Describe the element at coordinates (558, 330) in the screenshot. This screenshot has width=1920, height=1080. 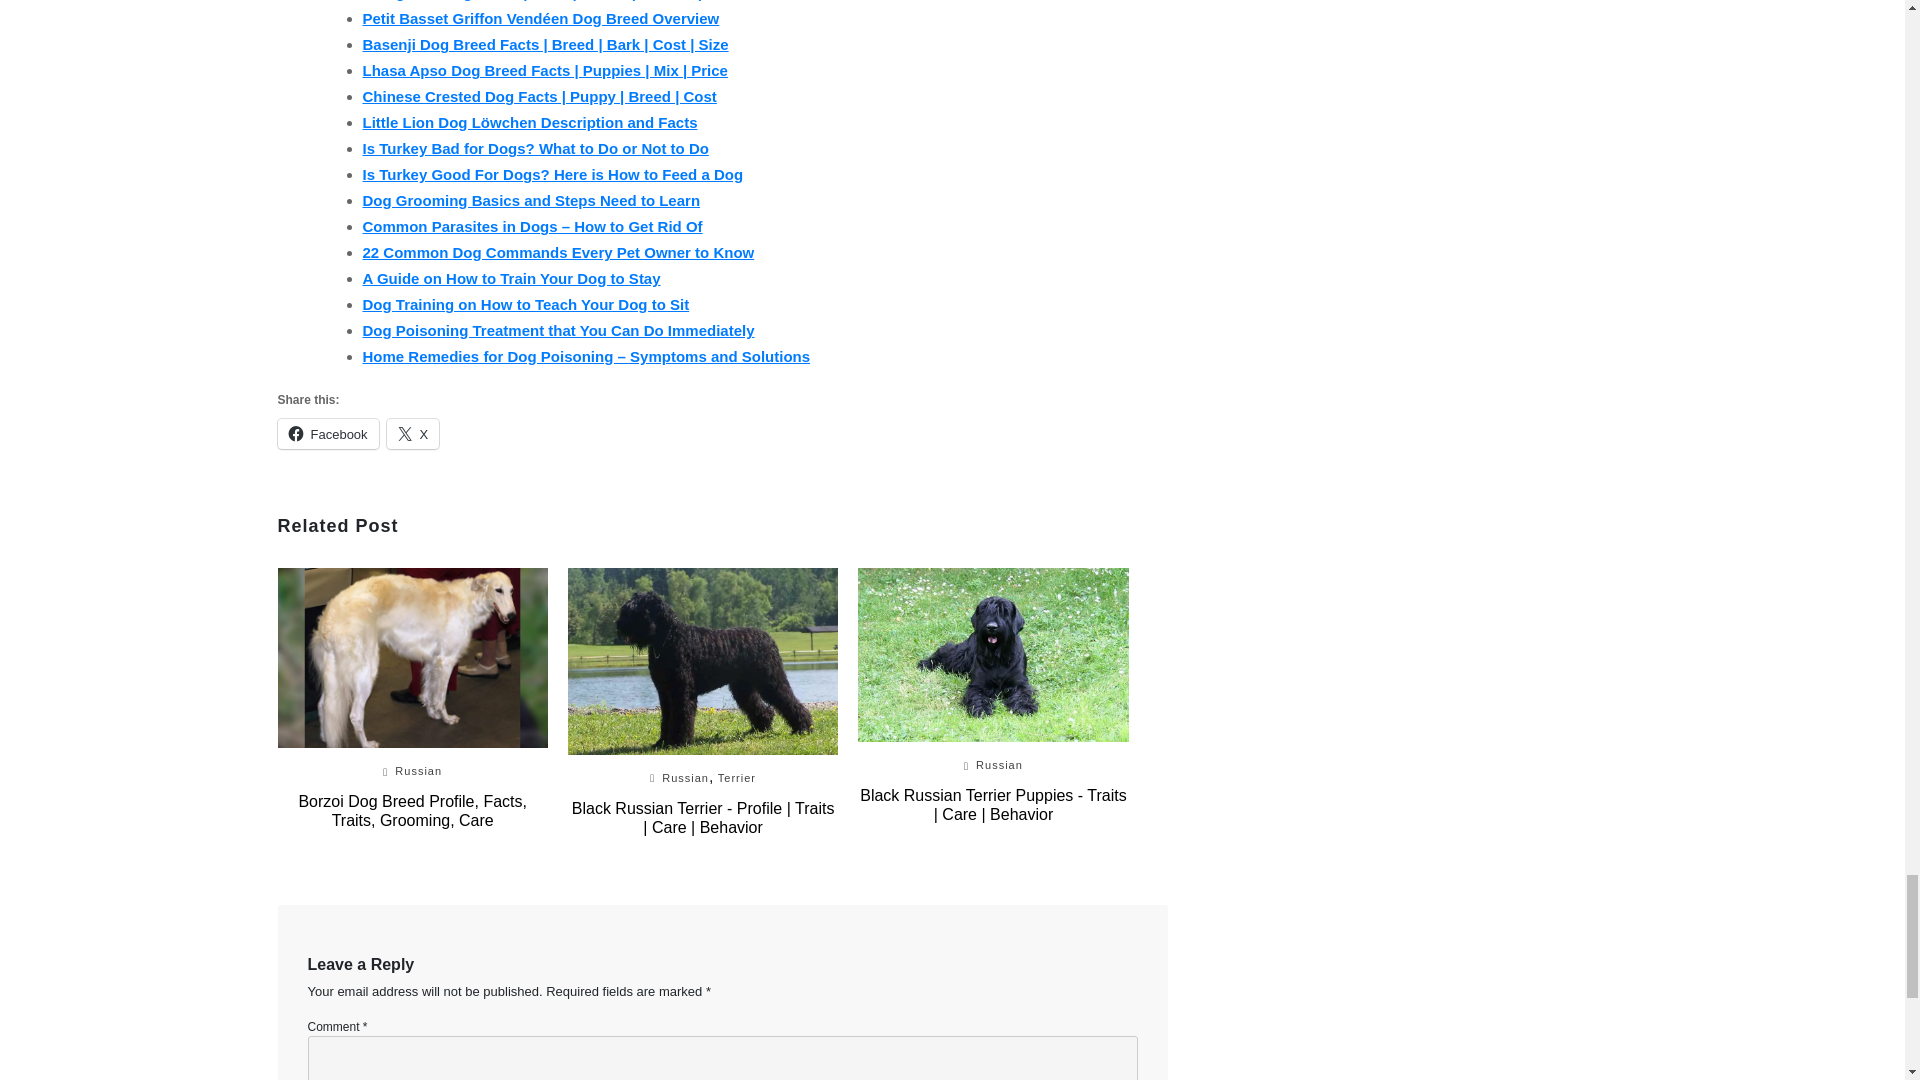
I see `Dog Poisoning Treatment that You Can Do Immediately` at that location.